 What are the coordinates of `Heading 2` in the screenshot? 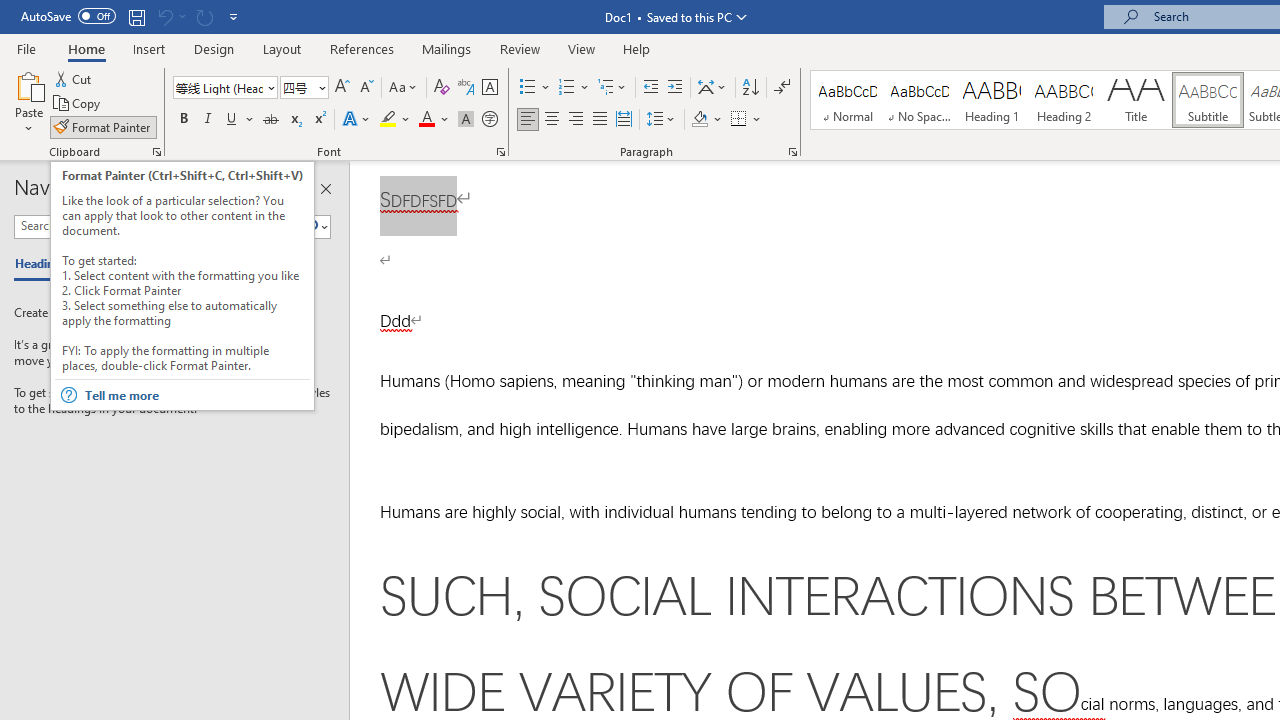 It's located at (1063, 100).